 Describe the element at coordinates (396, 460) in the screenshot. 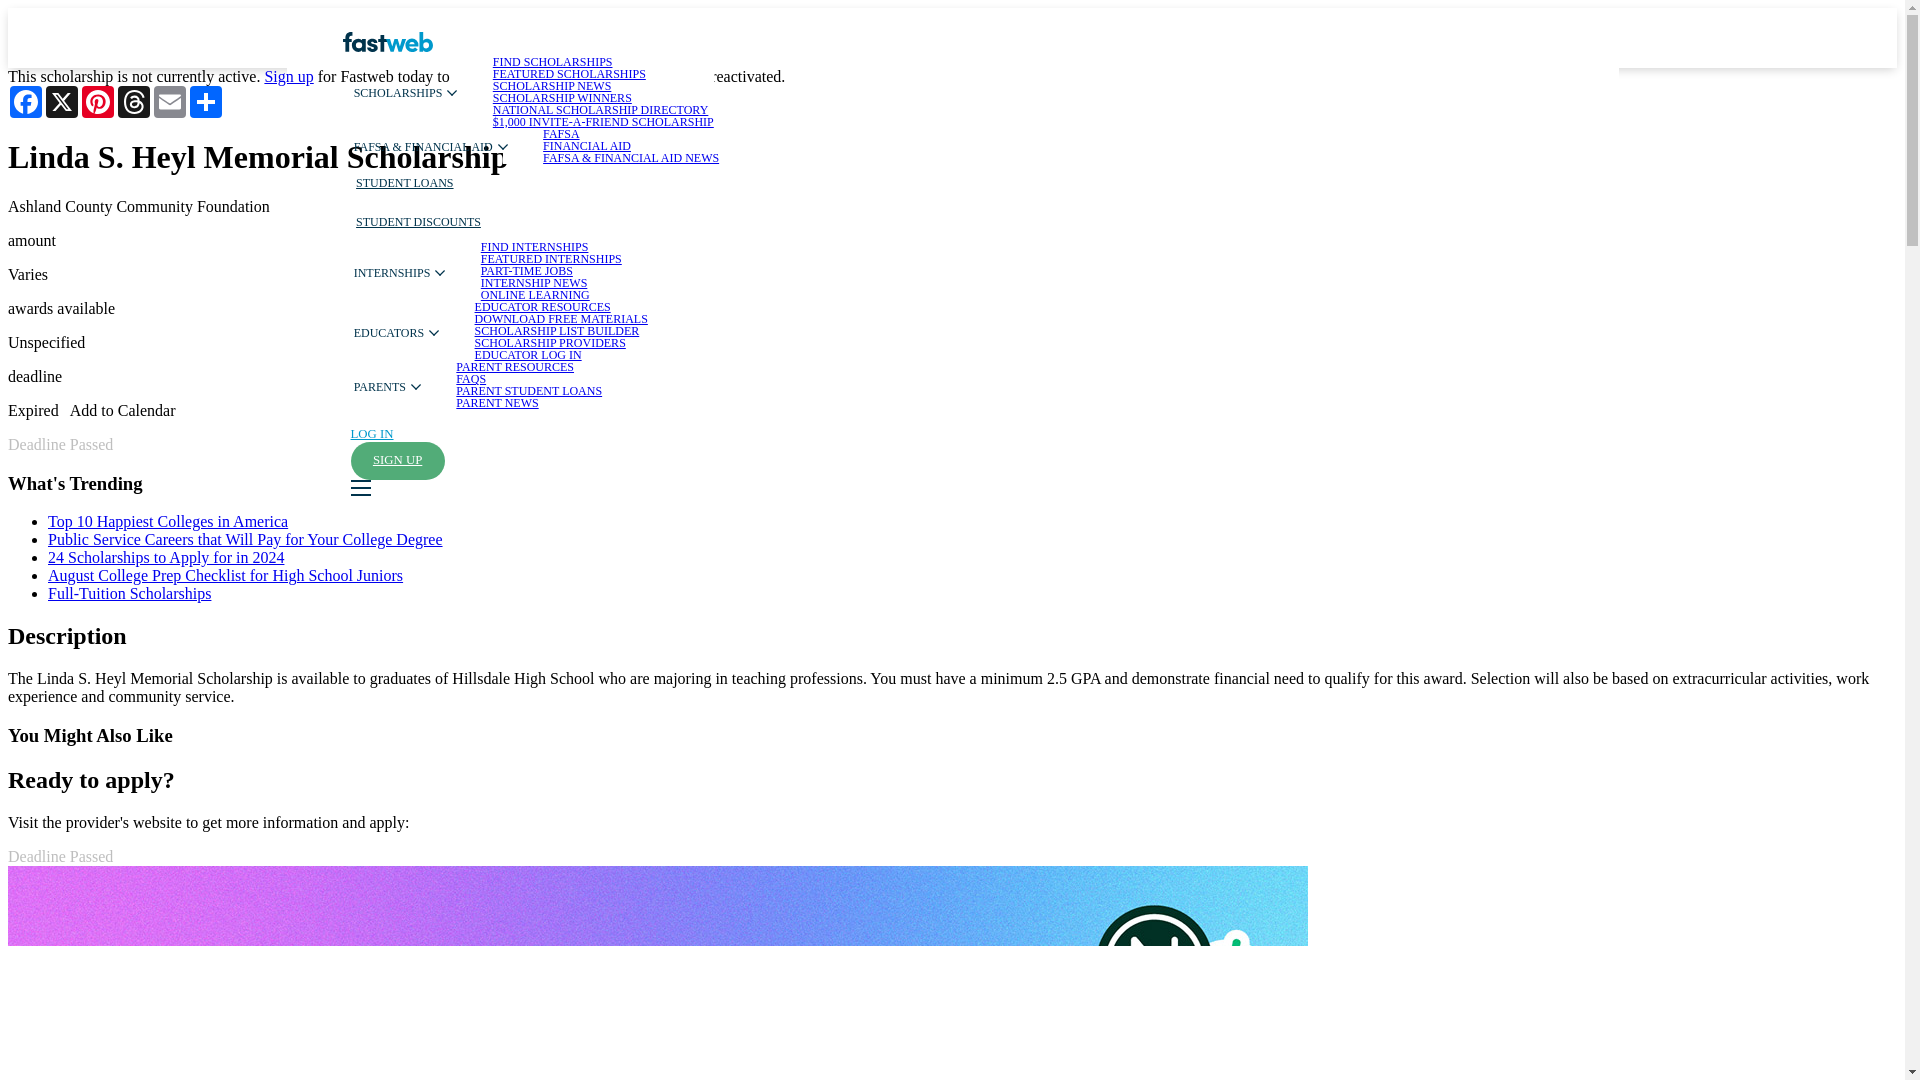

I see `SIGN UP` at that location.